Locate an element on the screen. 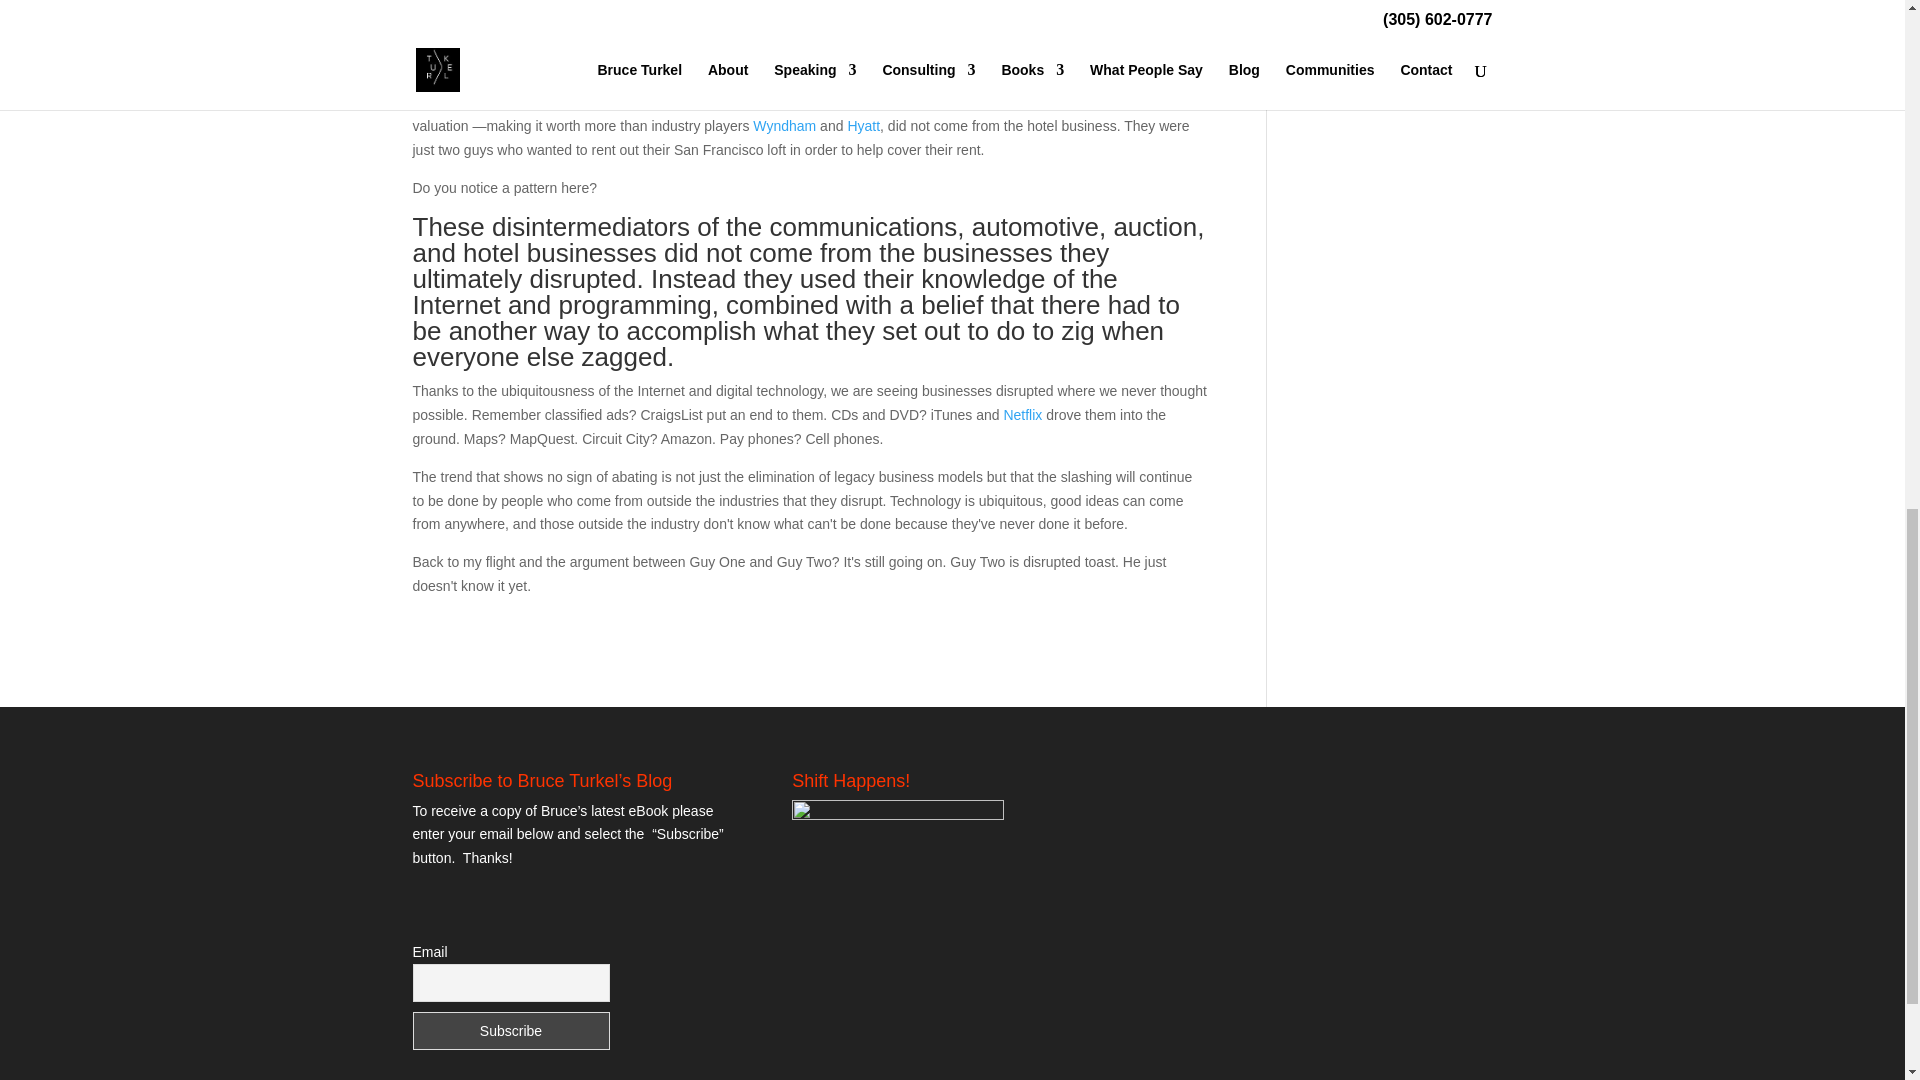 The image size is (1920, 1080). Posts tagged with Hyatt is located at coordinates (862, 125).